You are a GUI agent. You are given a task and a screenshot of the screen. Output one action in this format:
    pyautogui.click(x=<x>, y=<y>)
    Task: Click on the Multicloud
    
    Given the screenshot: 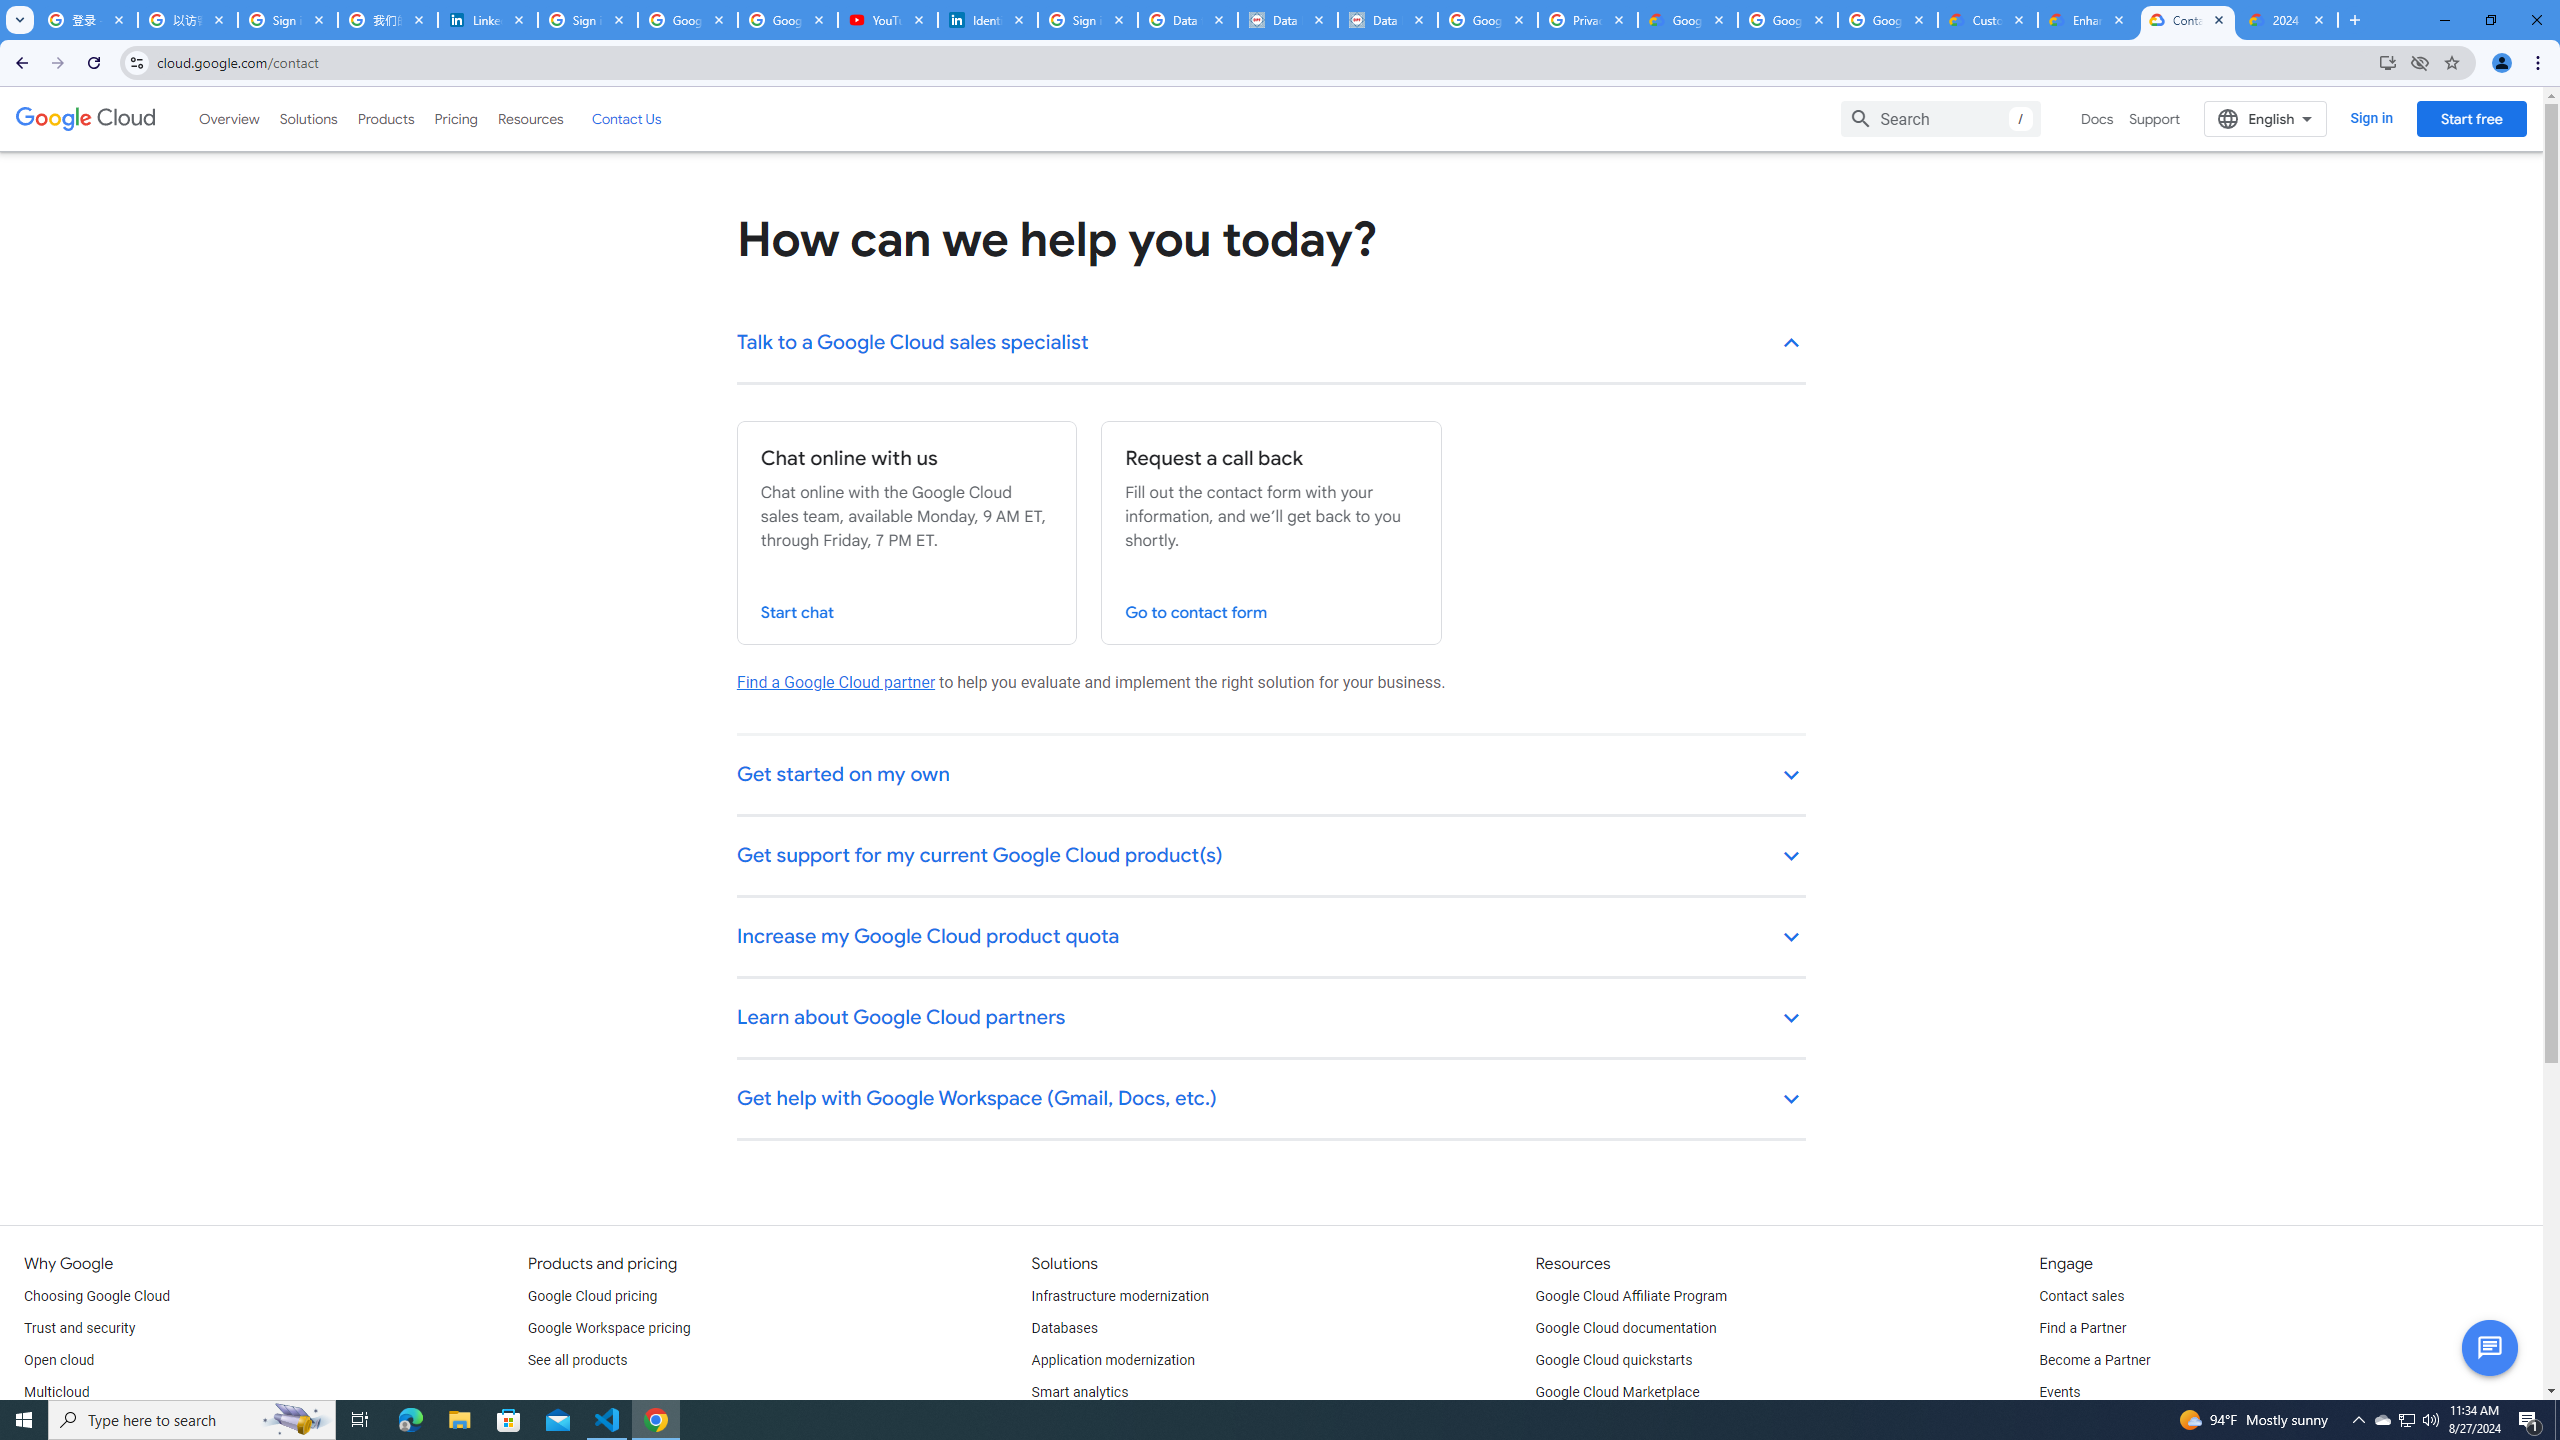 What is the action you would take?
    pyautogui.click(x=56, y=1392)
    